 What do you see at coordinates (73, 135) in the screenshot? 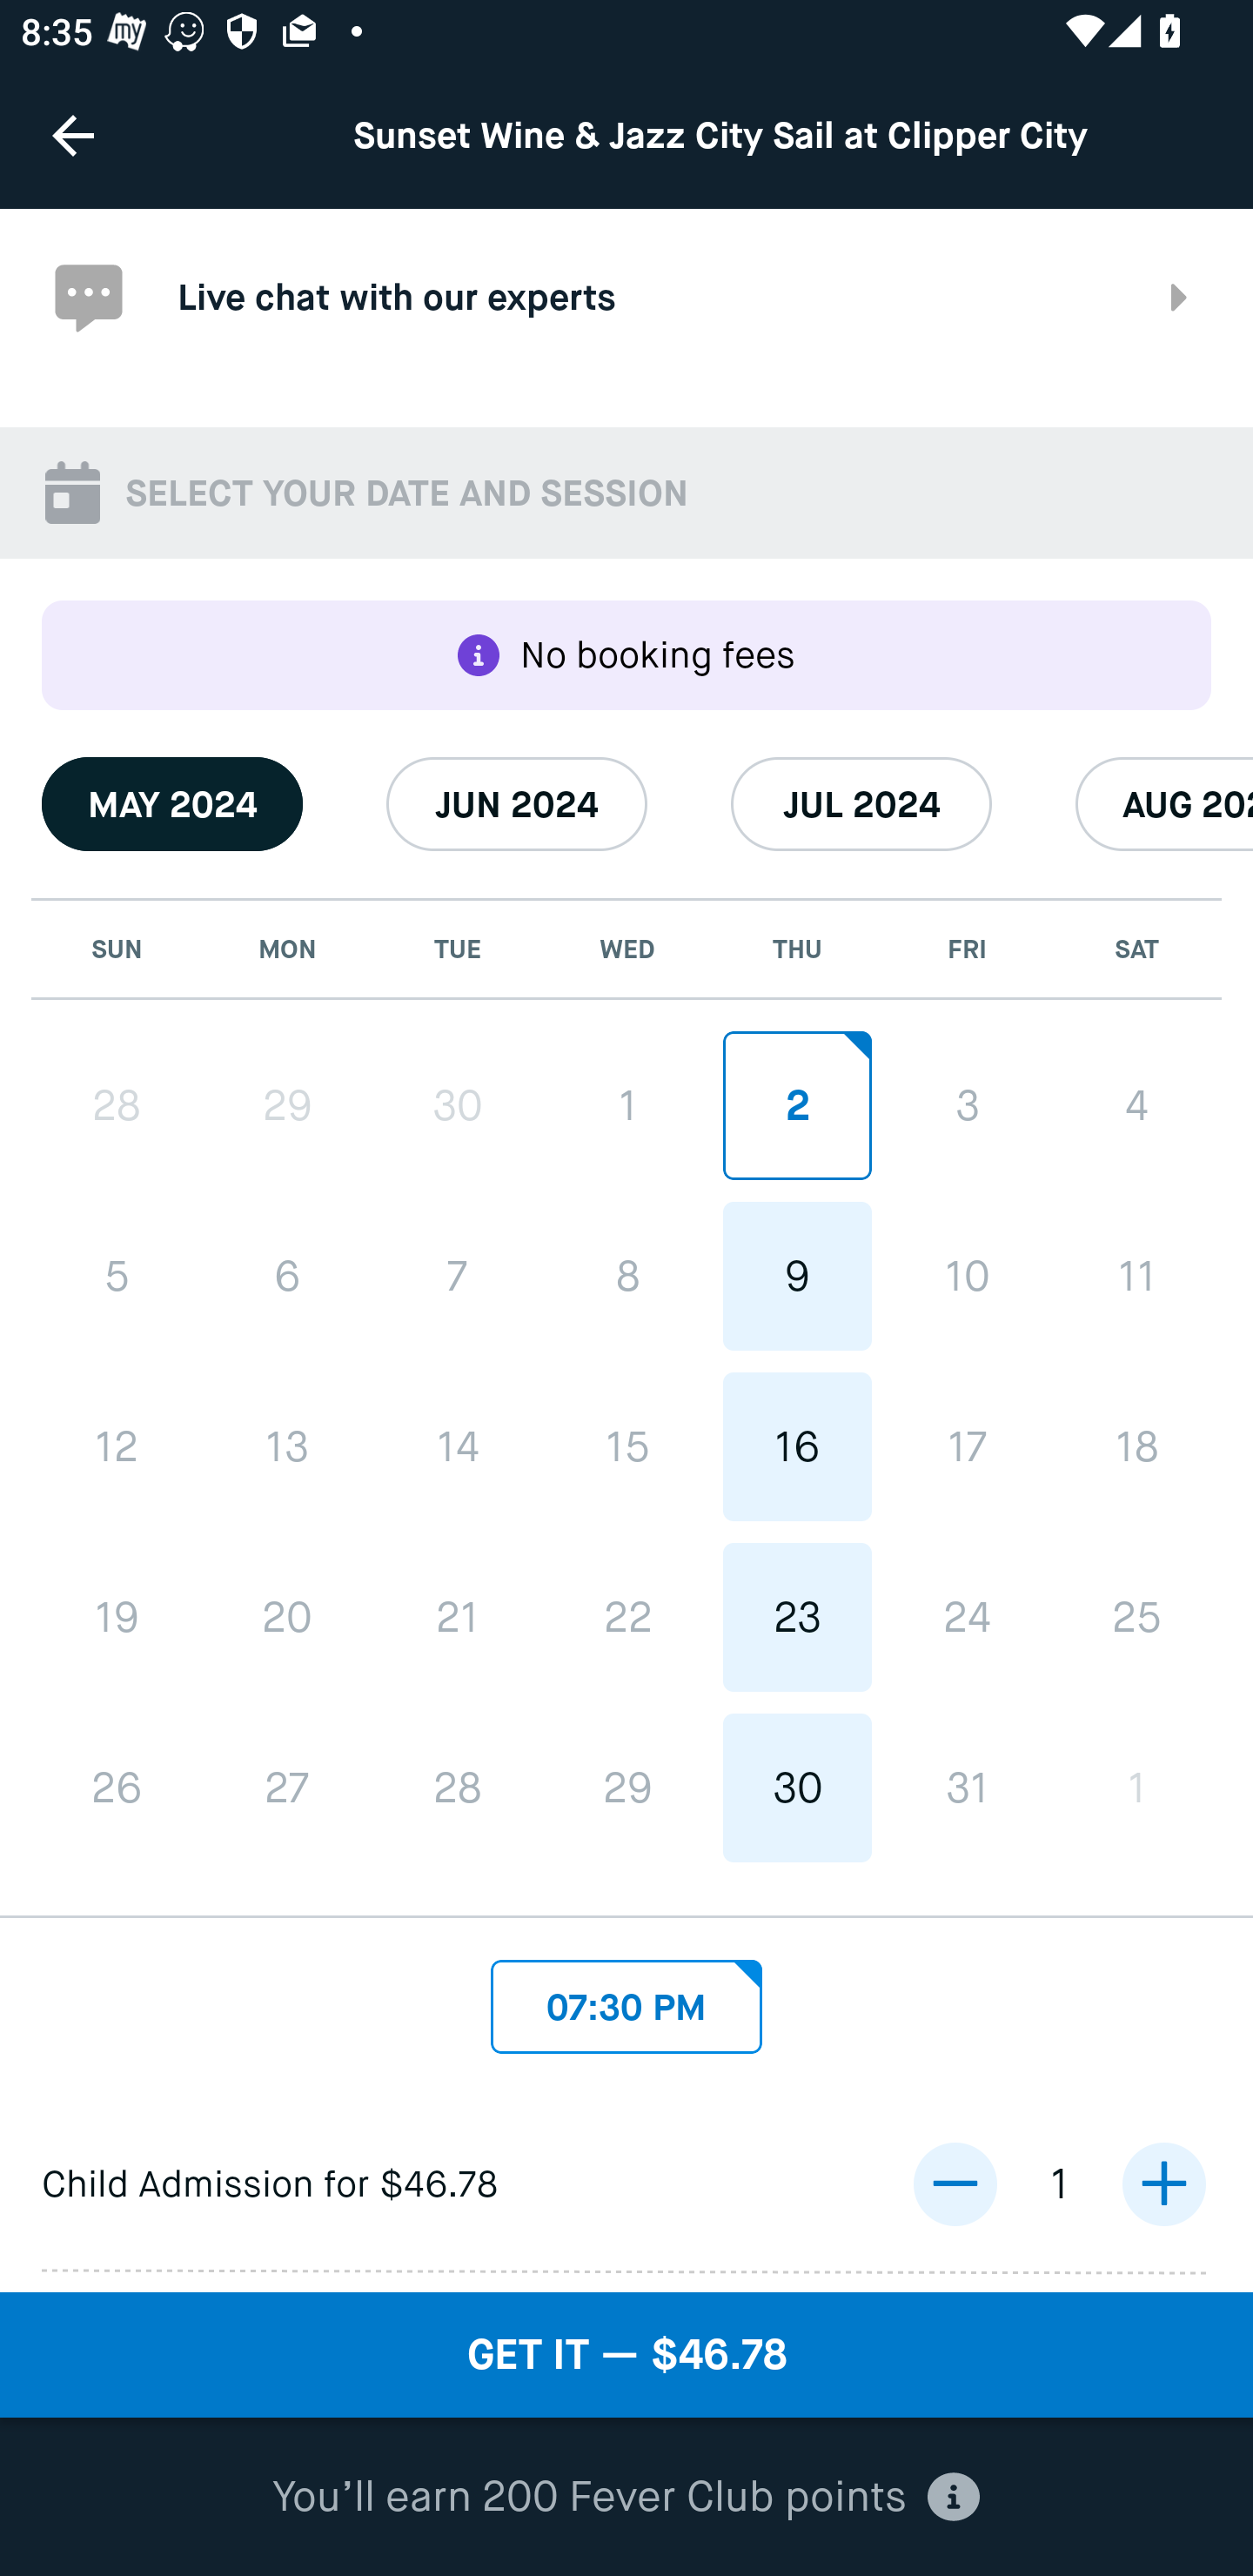
I see `Navigate up` at bounding box center [73, 135].